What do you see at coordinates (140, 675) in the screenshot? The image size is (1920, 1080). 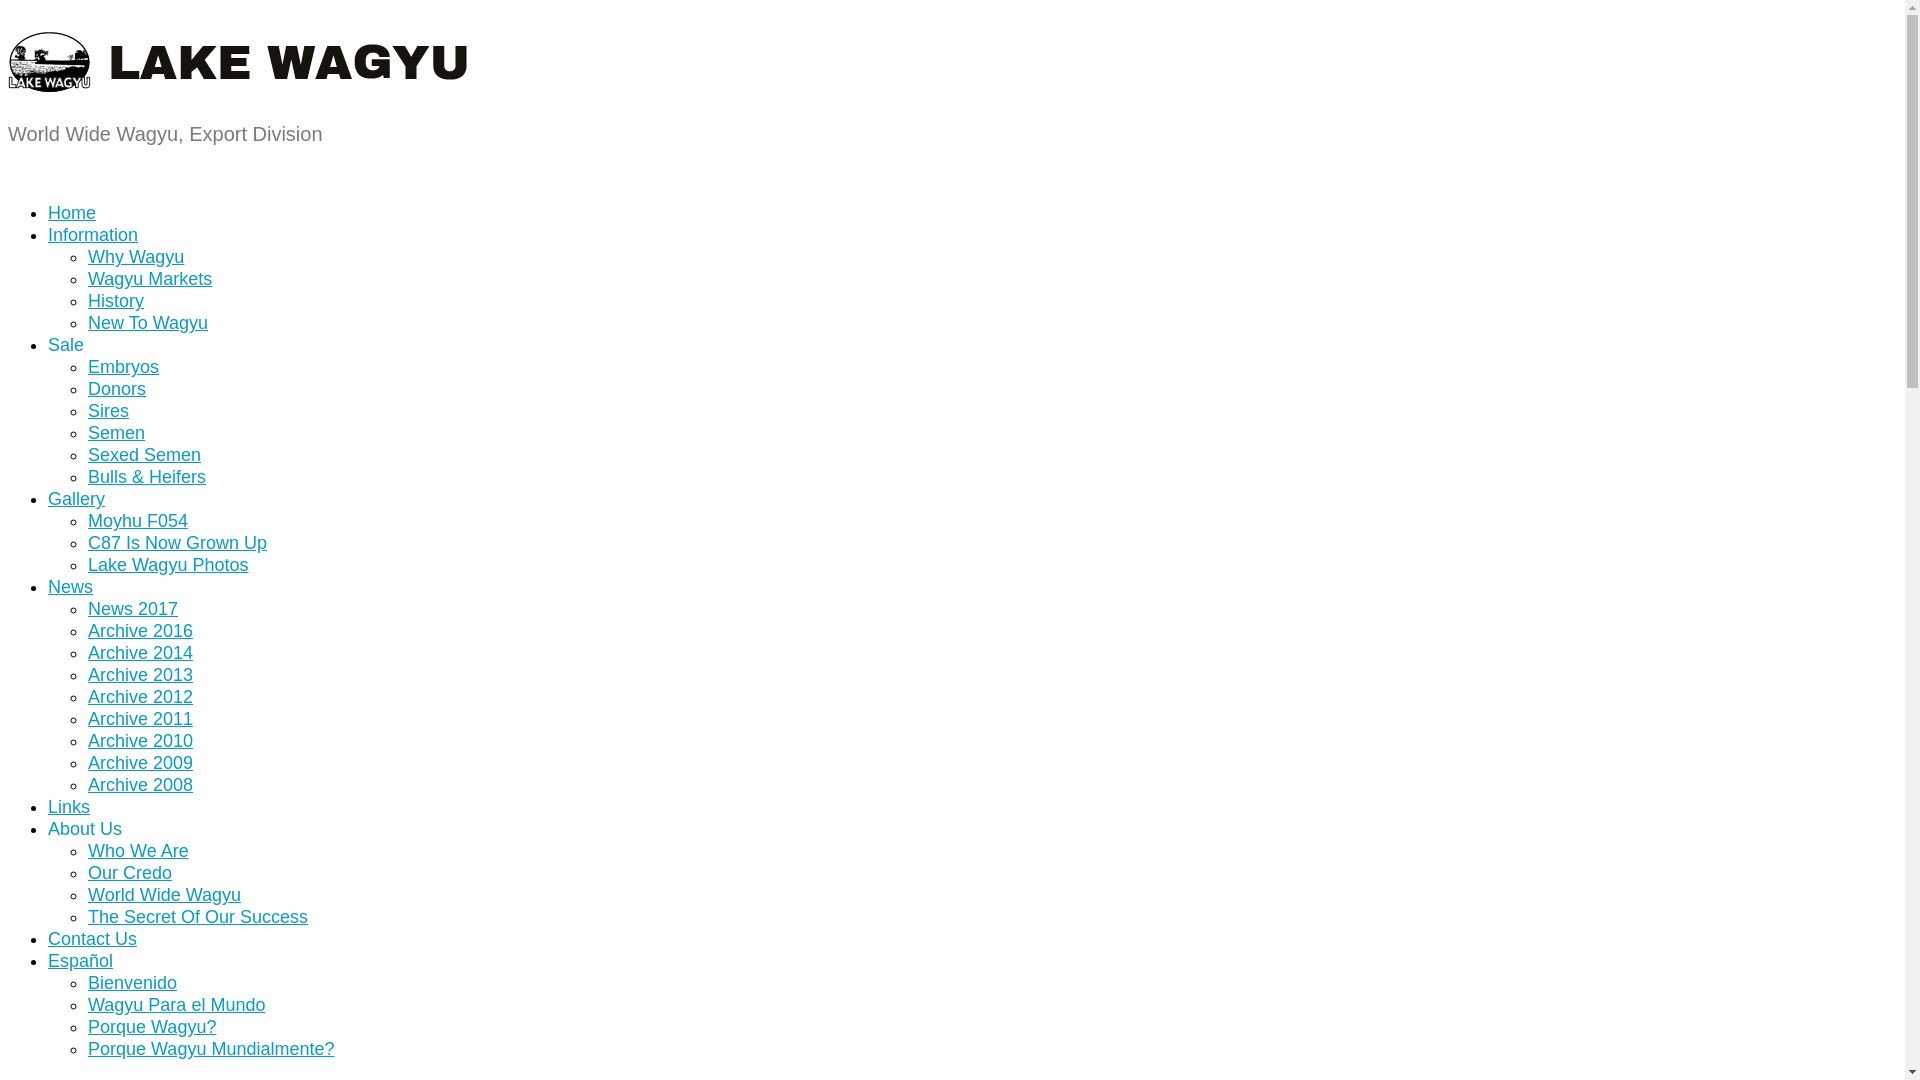 I see `Archive 2013` at bounding box center [140, 675].